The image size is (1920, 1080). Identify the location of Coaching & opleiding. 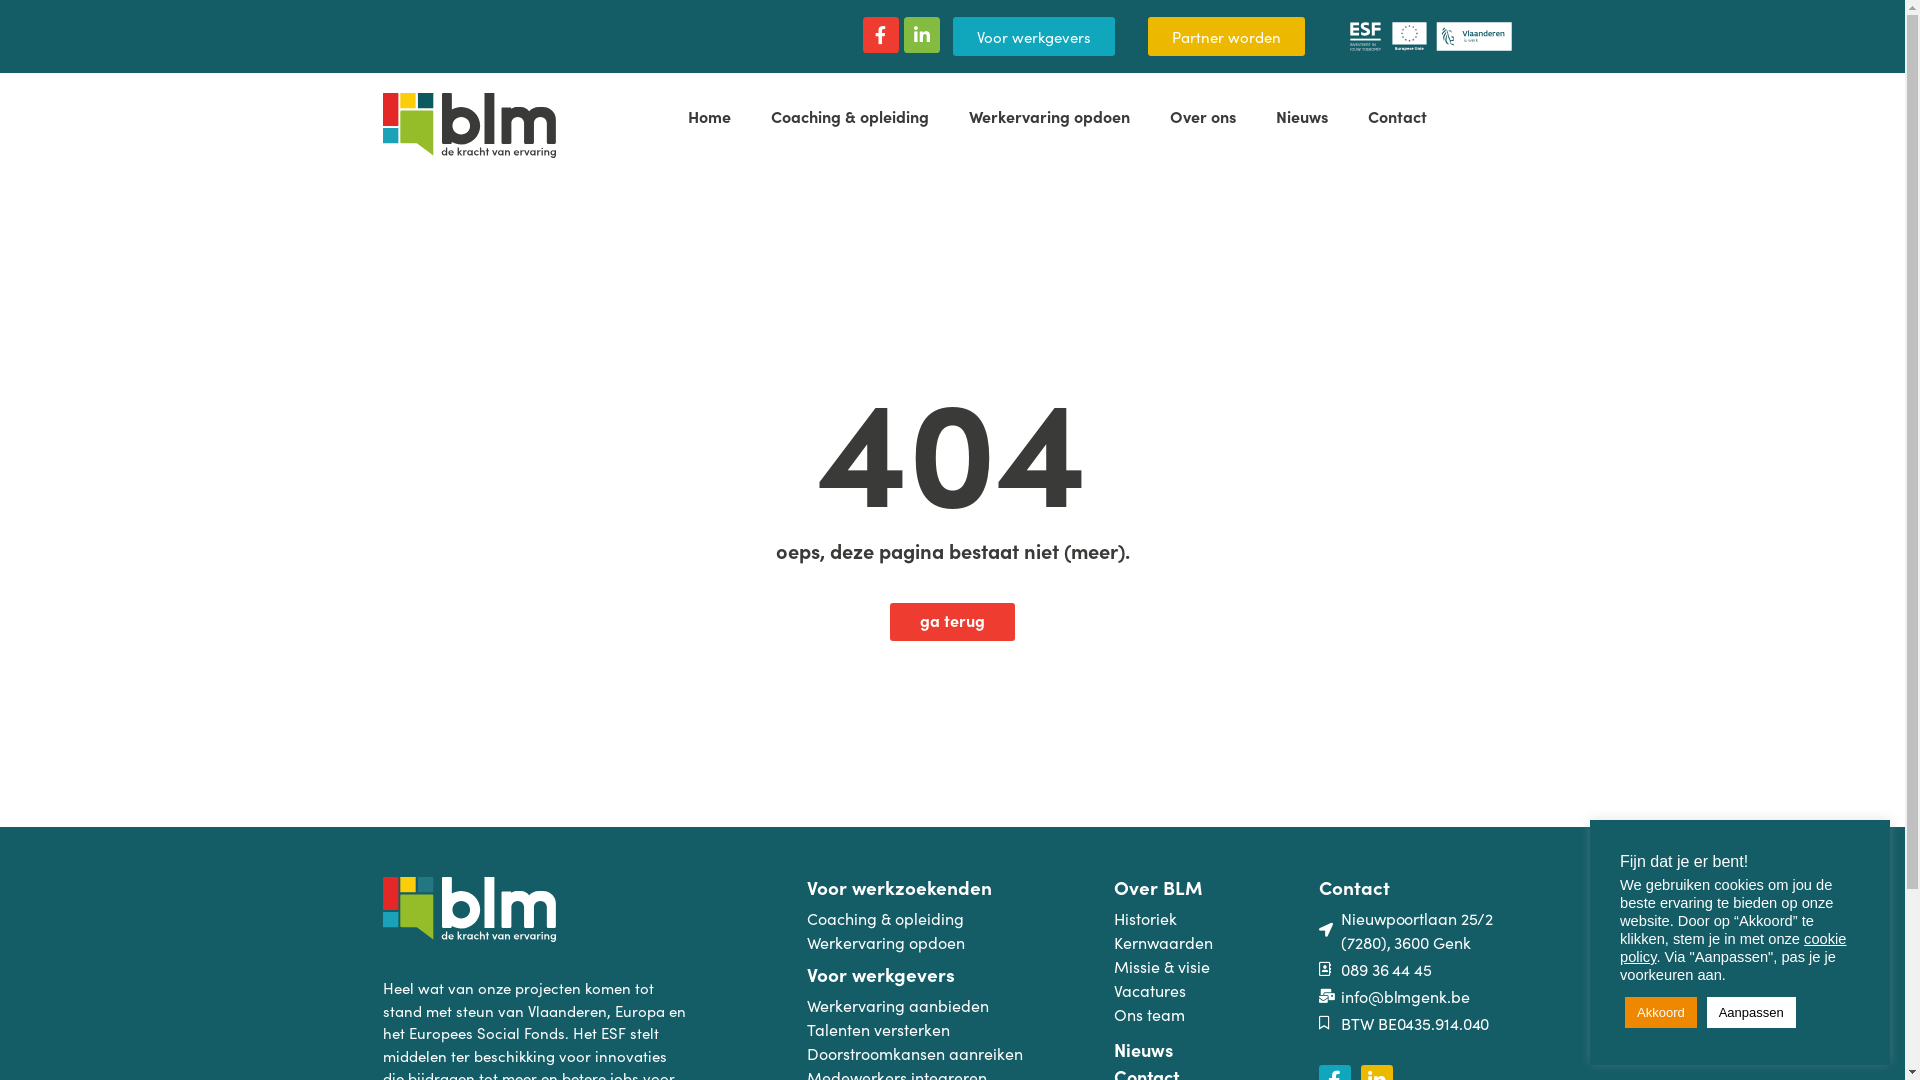
(960, 918).